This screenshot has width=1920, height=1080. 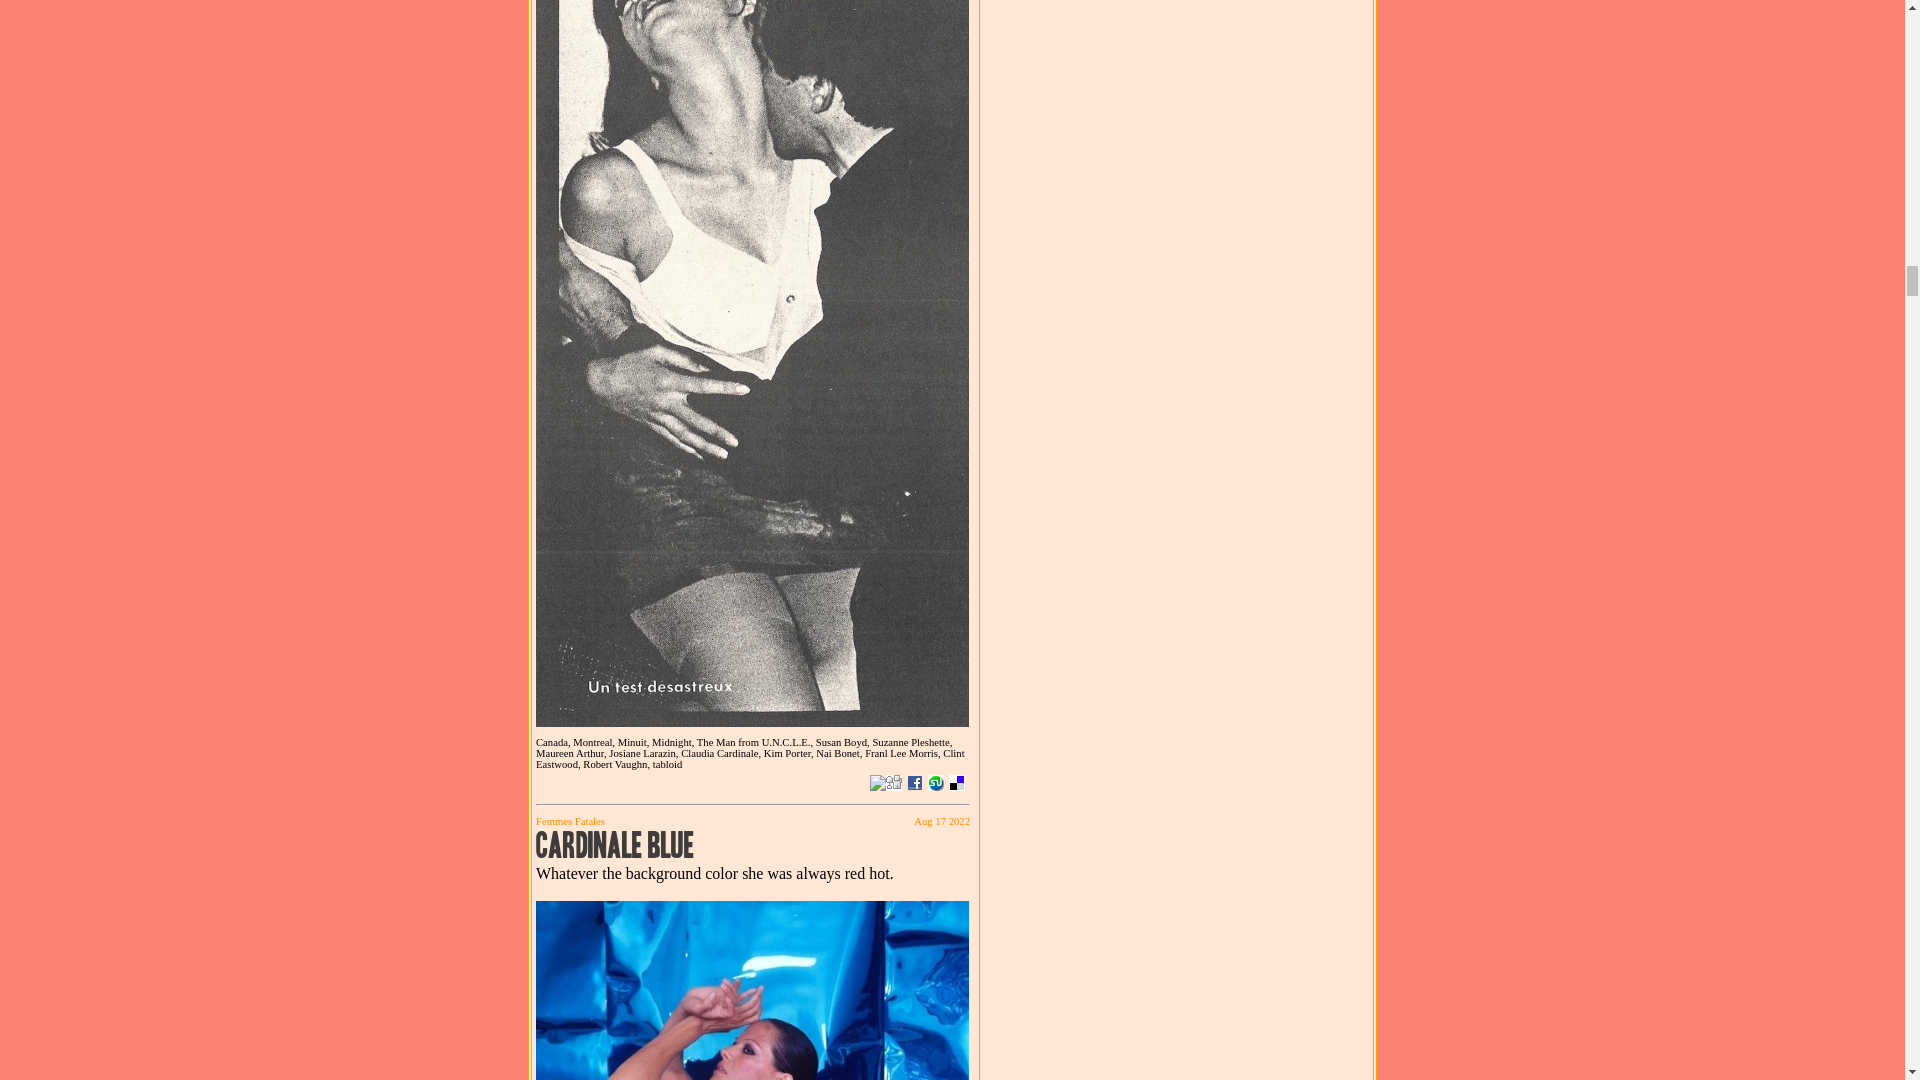 What do you see at coordinates (956, 782) in the screenshot?
I see `Bookmark this on Delicious` at bounding box center [956, 782].